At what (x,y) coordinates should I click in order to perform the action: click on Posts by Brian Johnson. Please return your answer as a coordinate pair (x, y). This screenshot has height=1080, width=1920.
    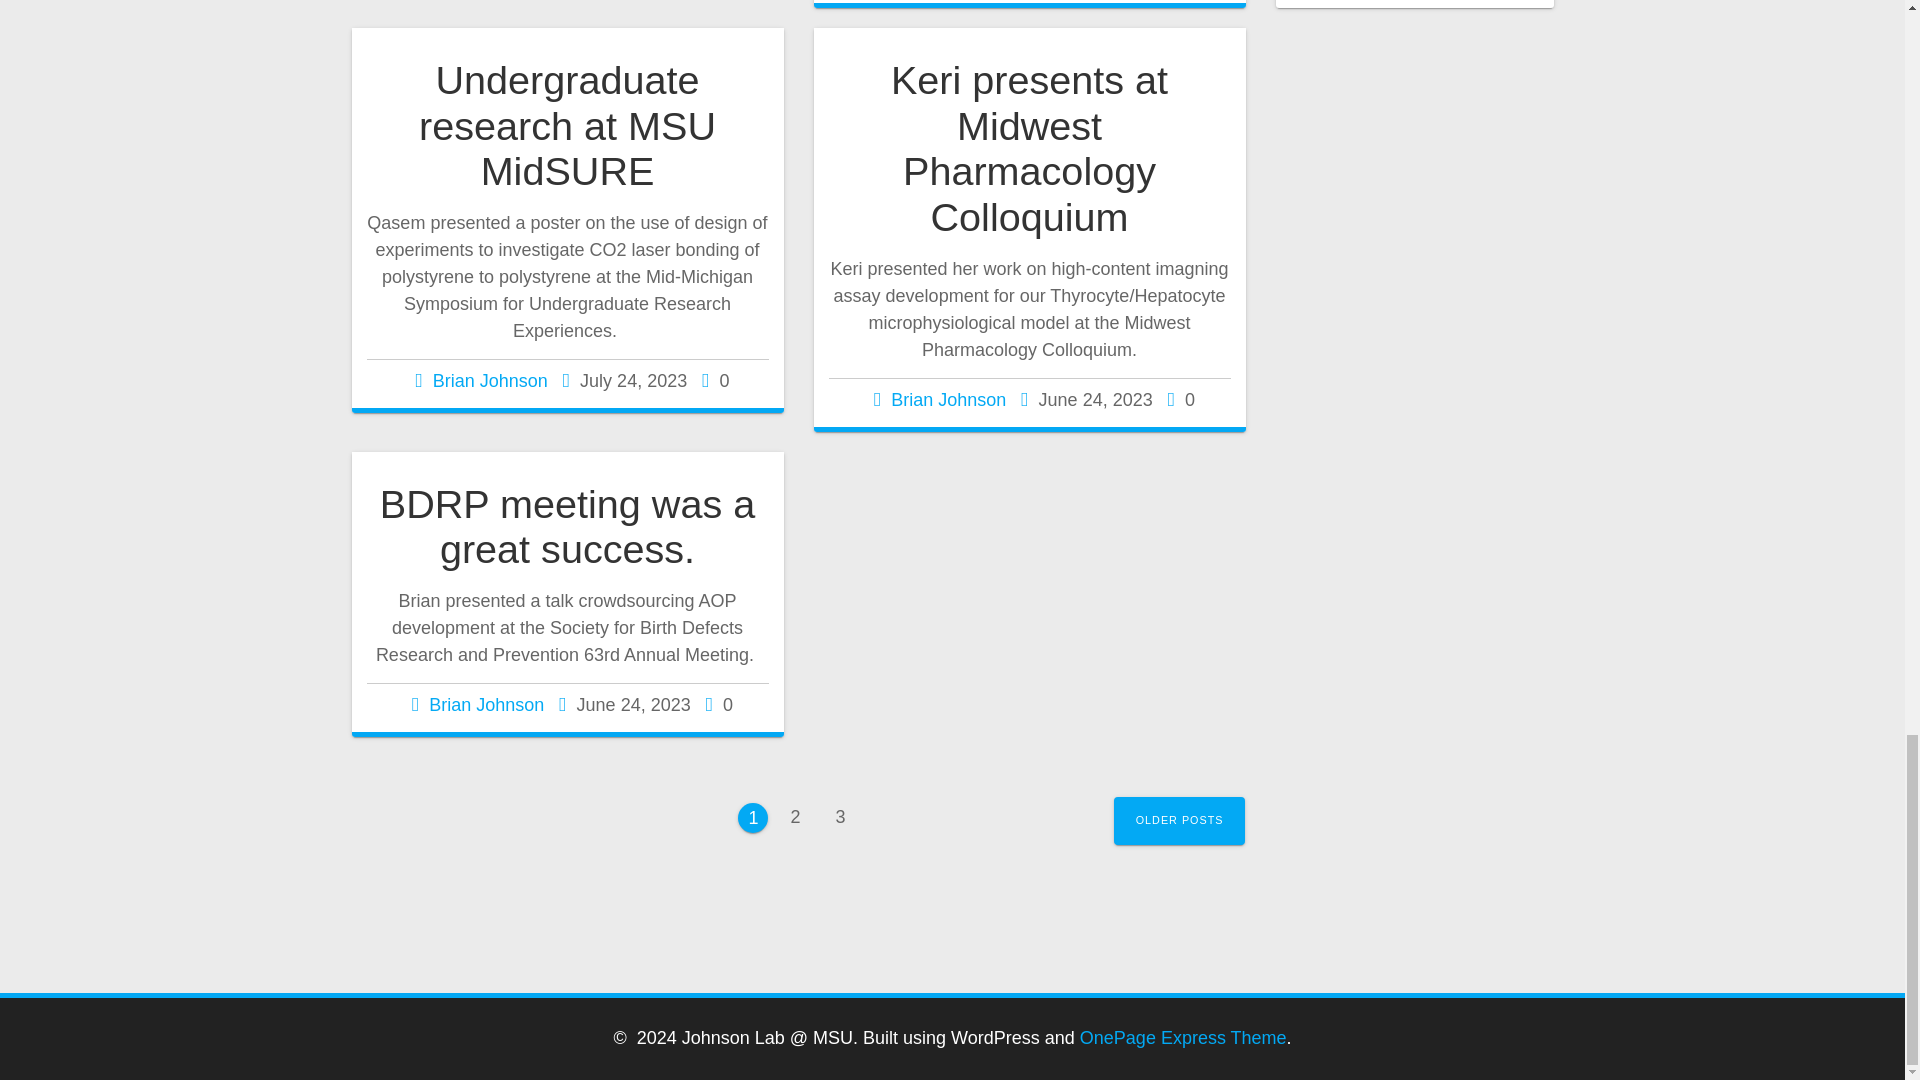
    Looking at the image, I should click on (567, 526).